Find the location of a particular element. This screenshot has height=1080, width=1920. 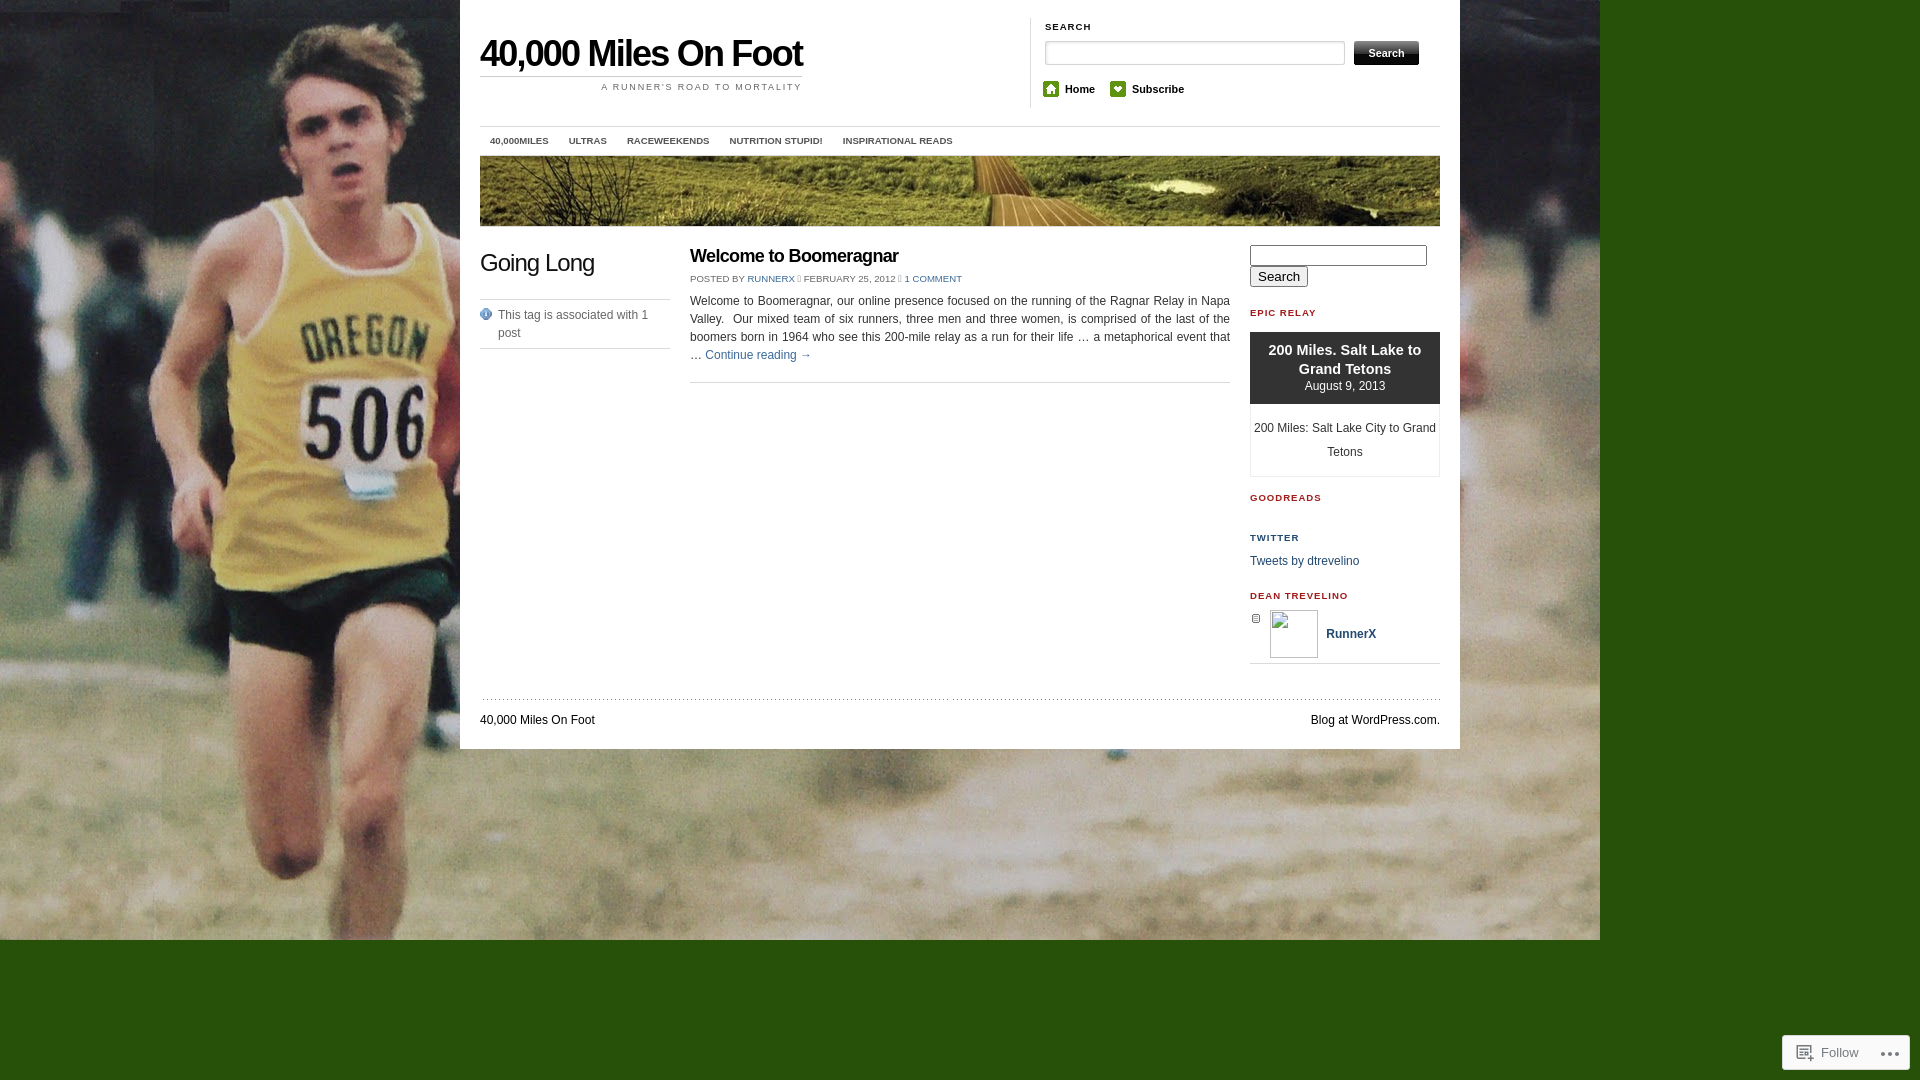

NUTRITION STUPID! is located at coordinates (776, 141).